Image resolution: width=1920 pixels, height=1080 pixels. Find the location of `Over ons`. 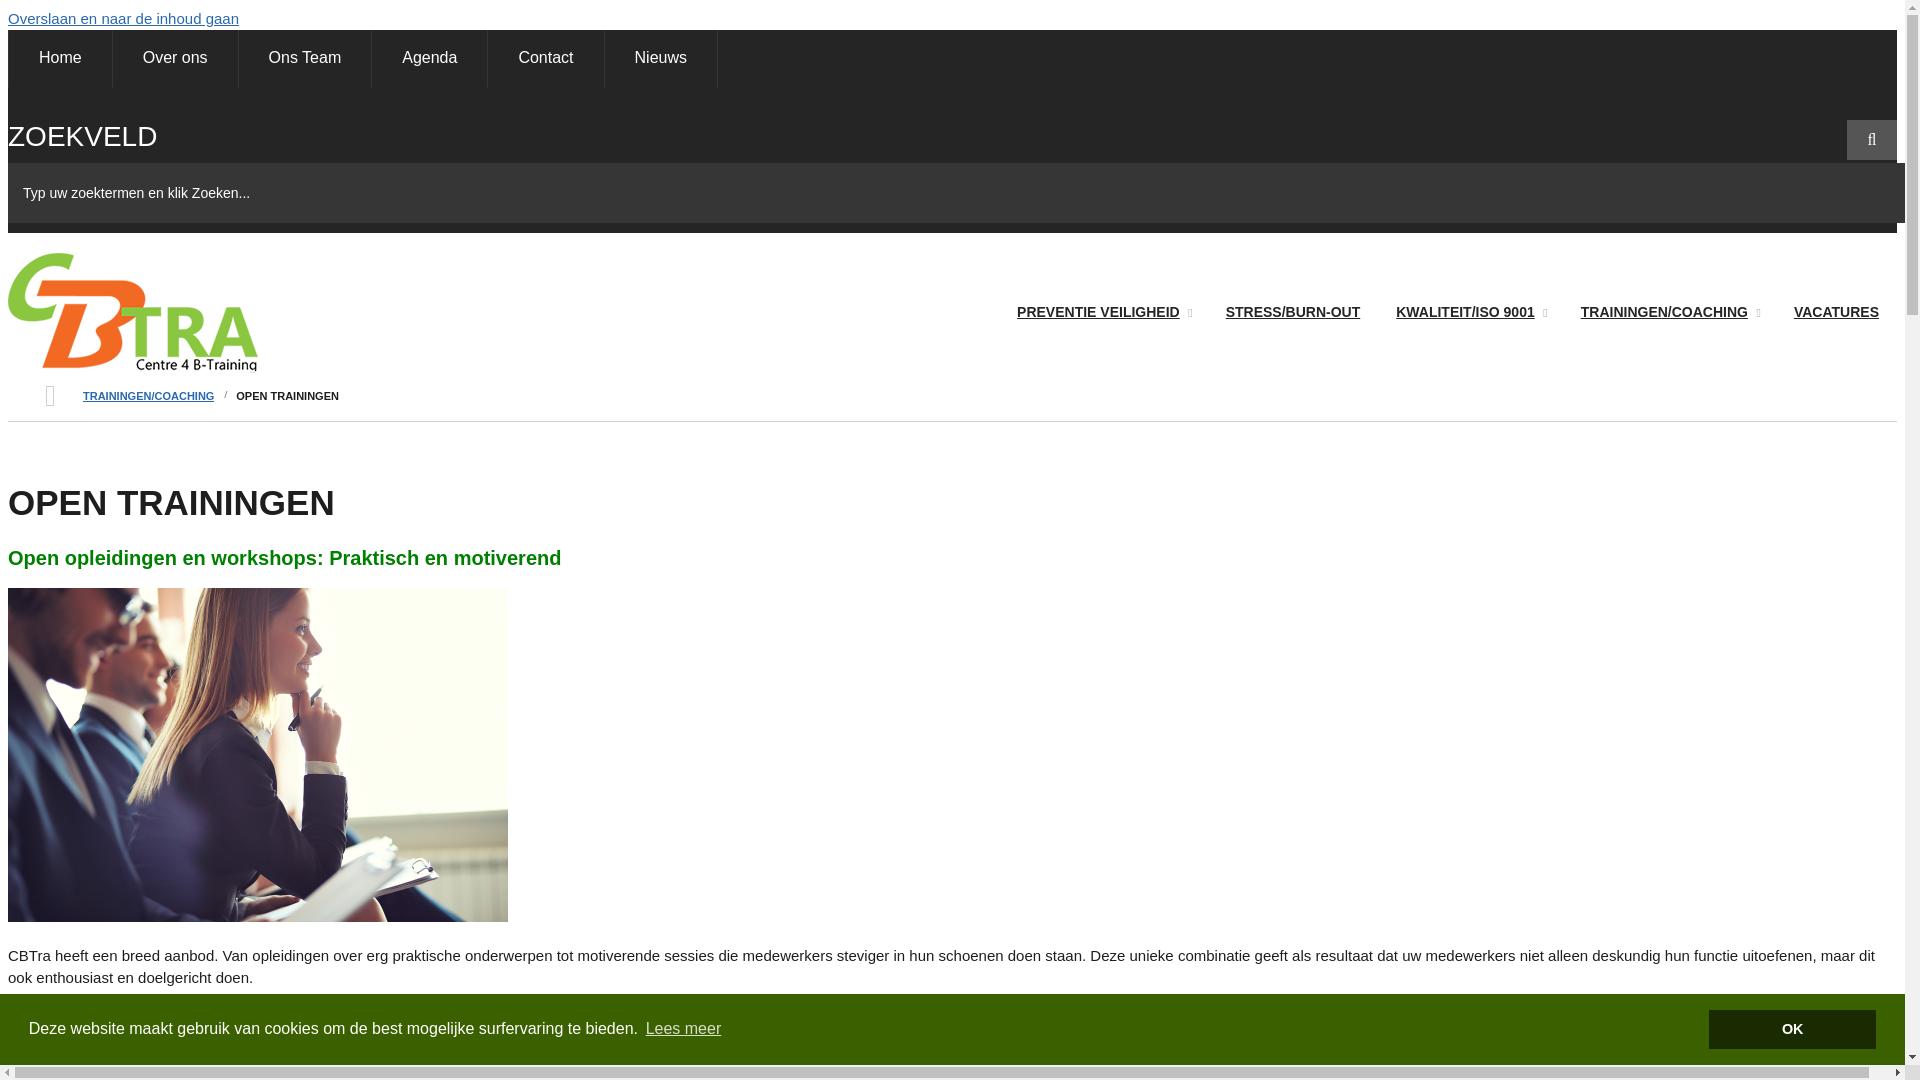

Over ons is located at coordinates (175, 60).